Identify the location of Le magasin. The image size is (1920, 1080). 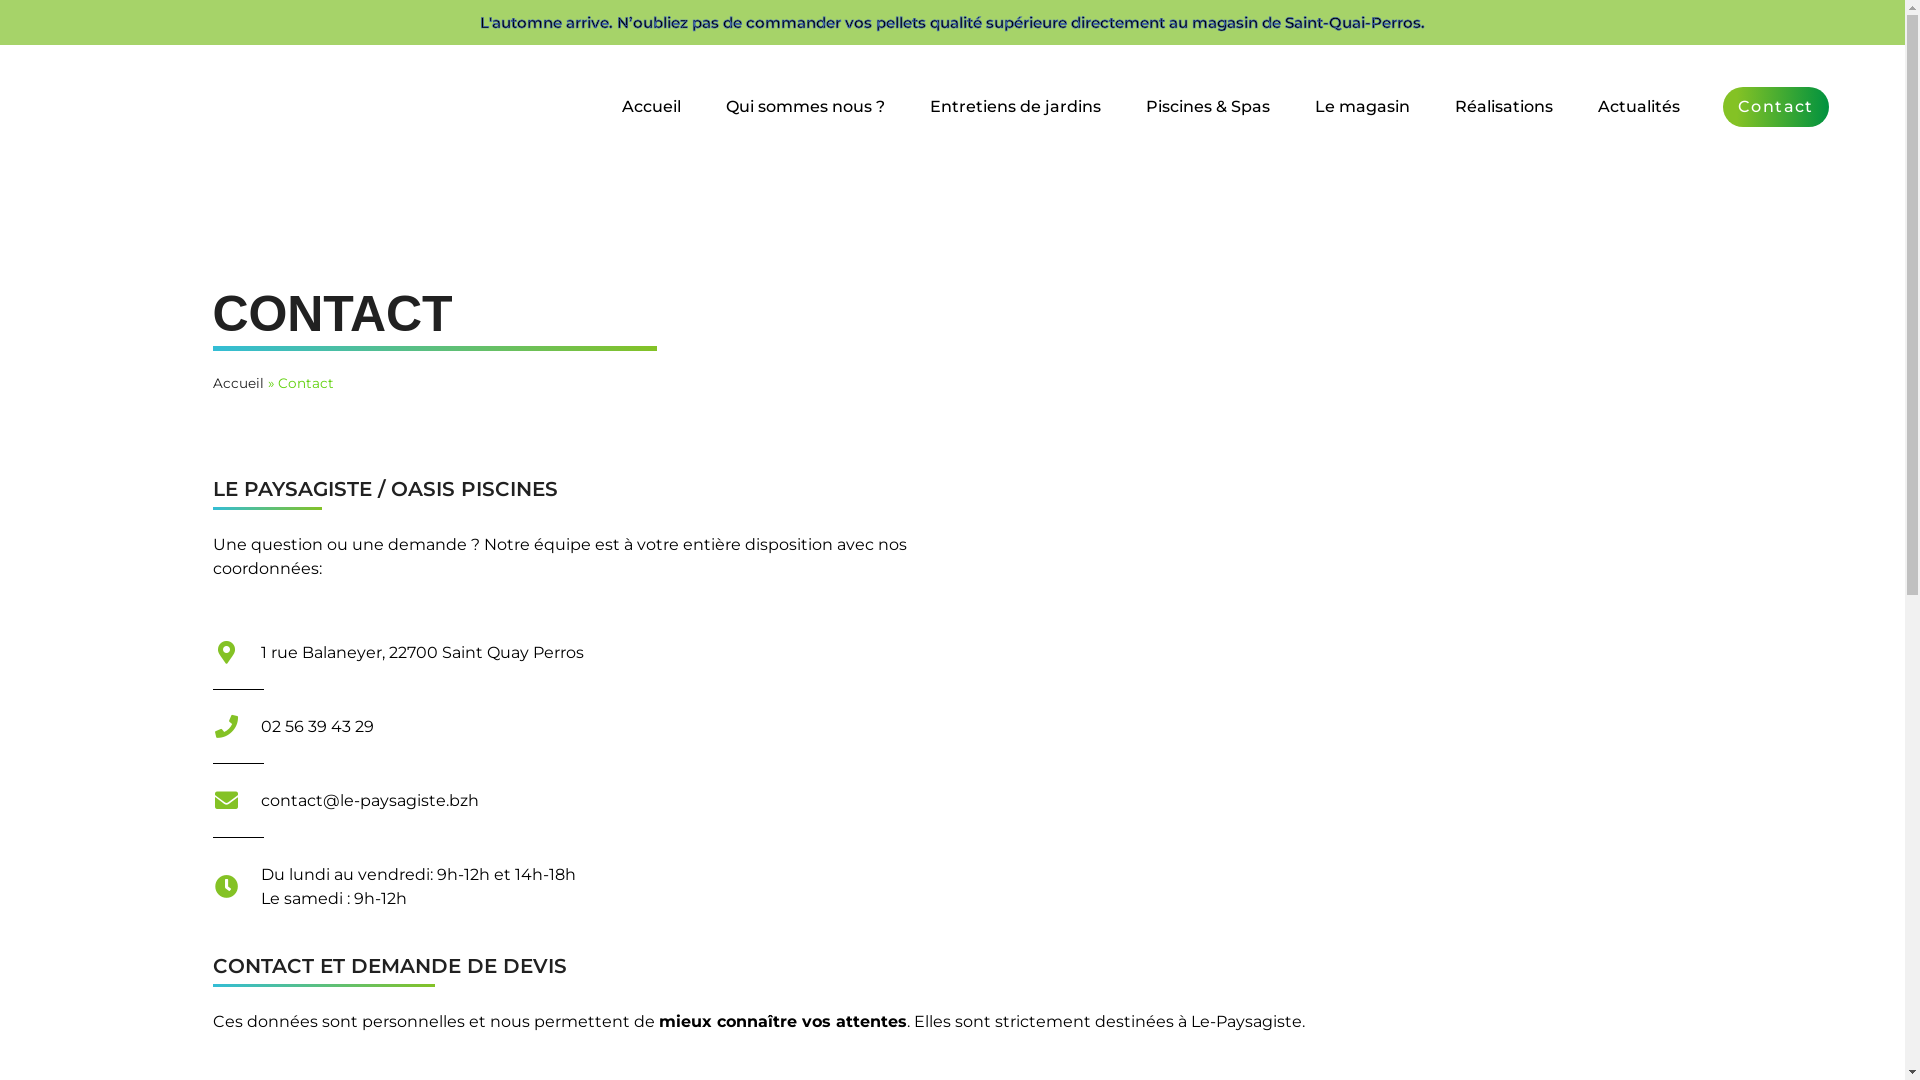
(1362, 107).